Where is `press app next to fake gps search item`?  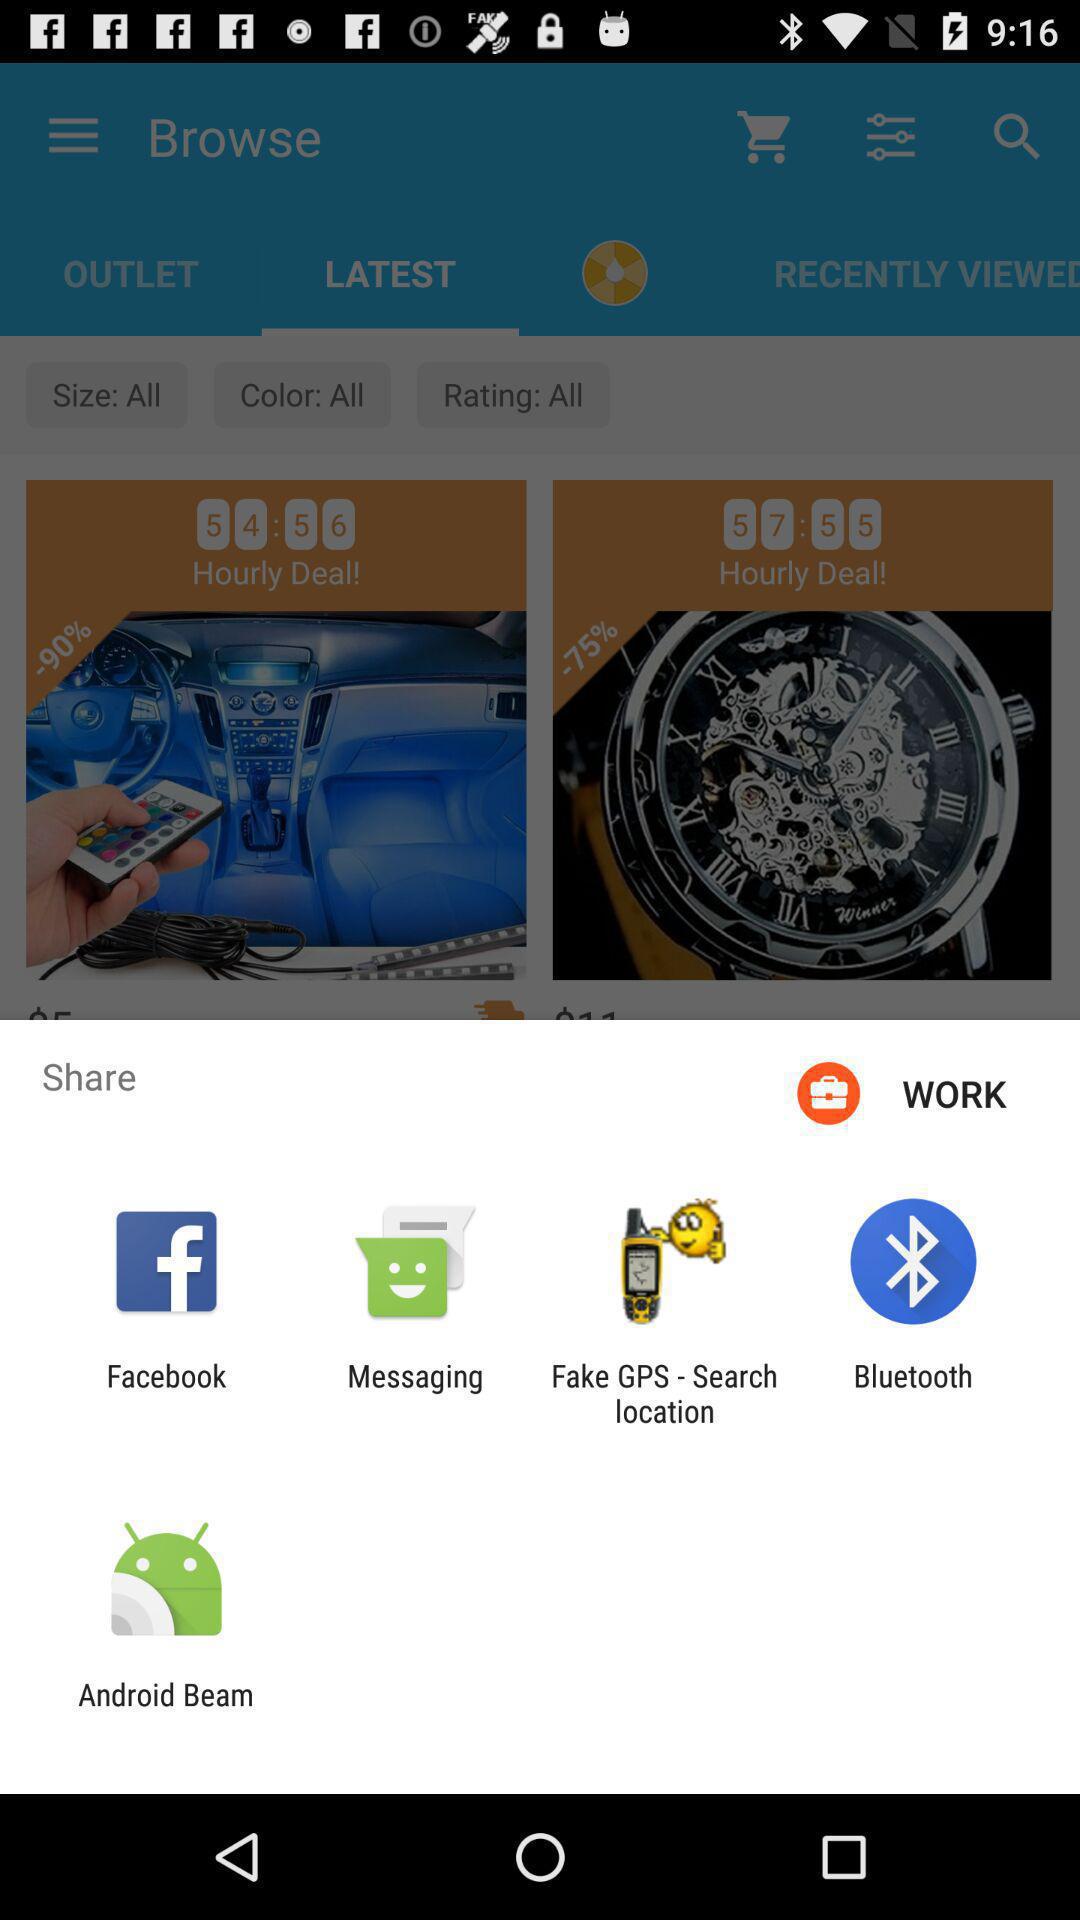 press app next to fake gps search item is located at coordinates (415, 1393).